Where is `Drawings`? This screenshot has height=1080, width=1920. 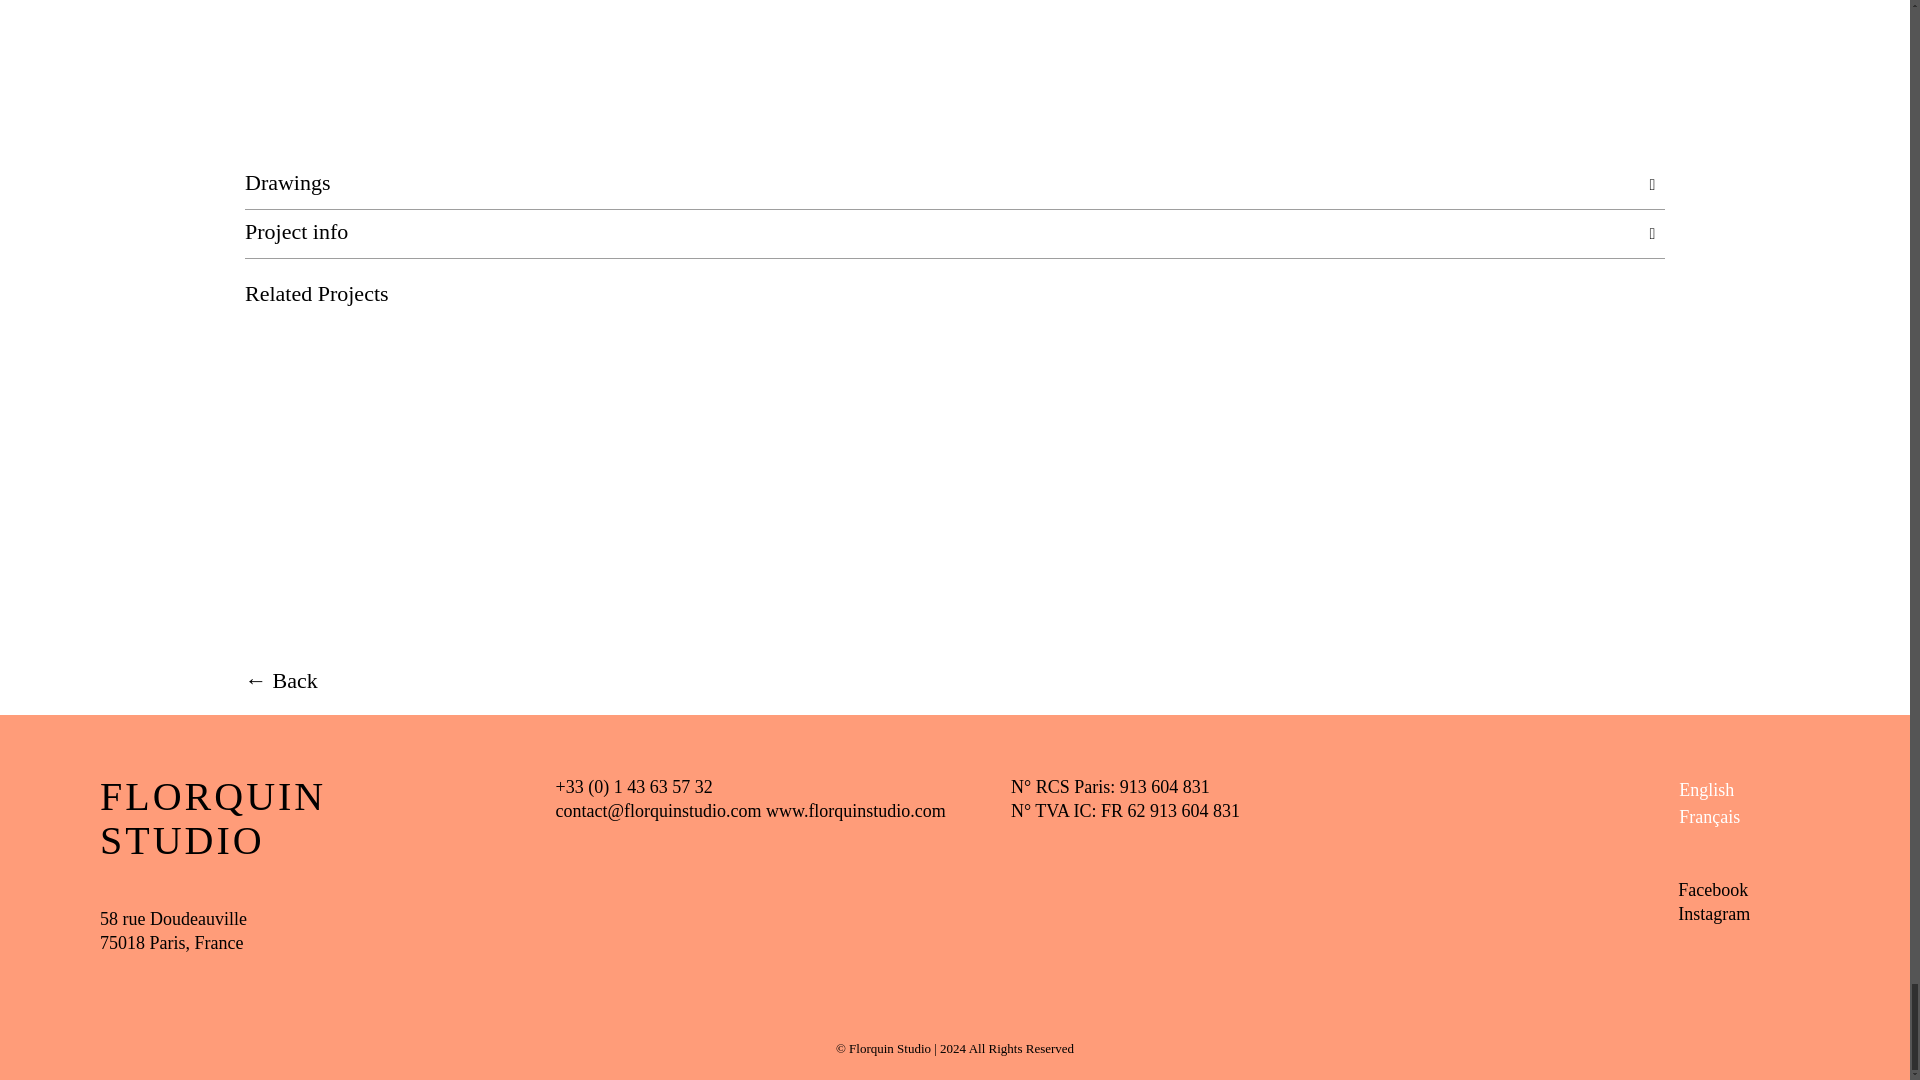
Drawings is located at coordinates (954, 186).